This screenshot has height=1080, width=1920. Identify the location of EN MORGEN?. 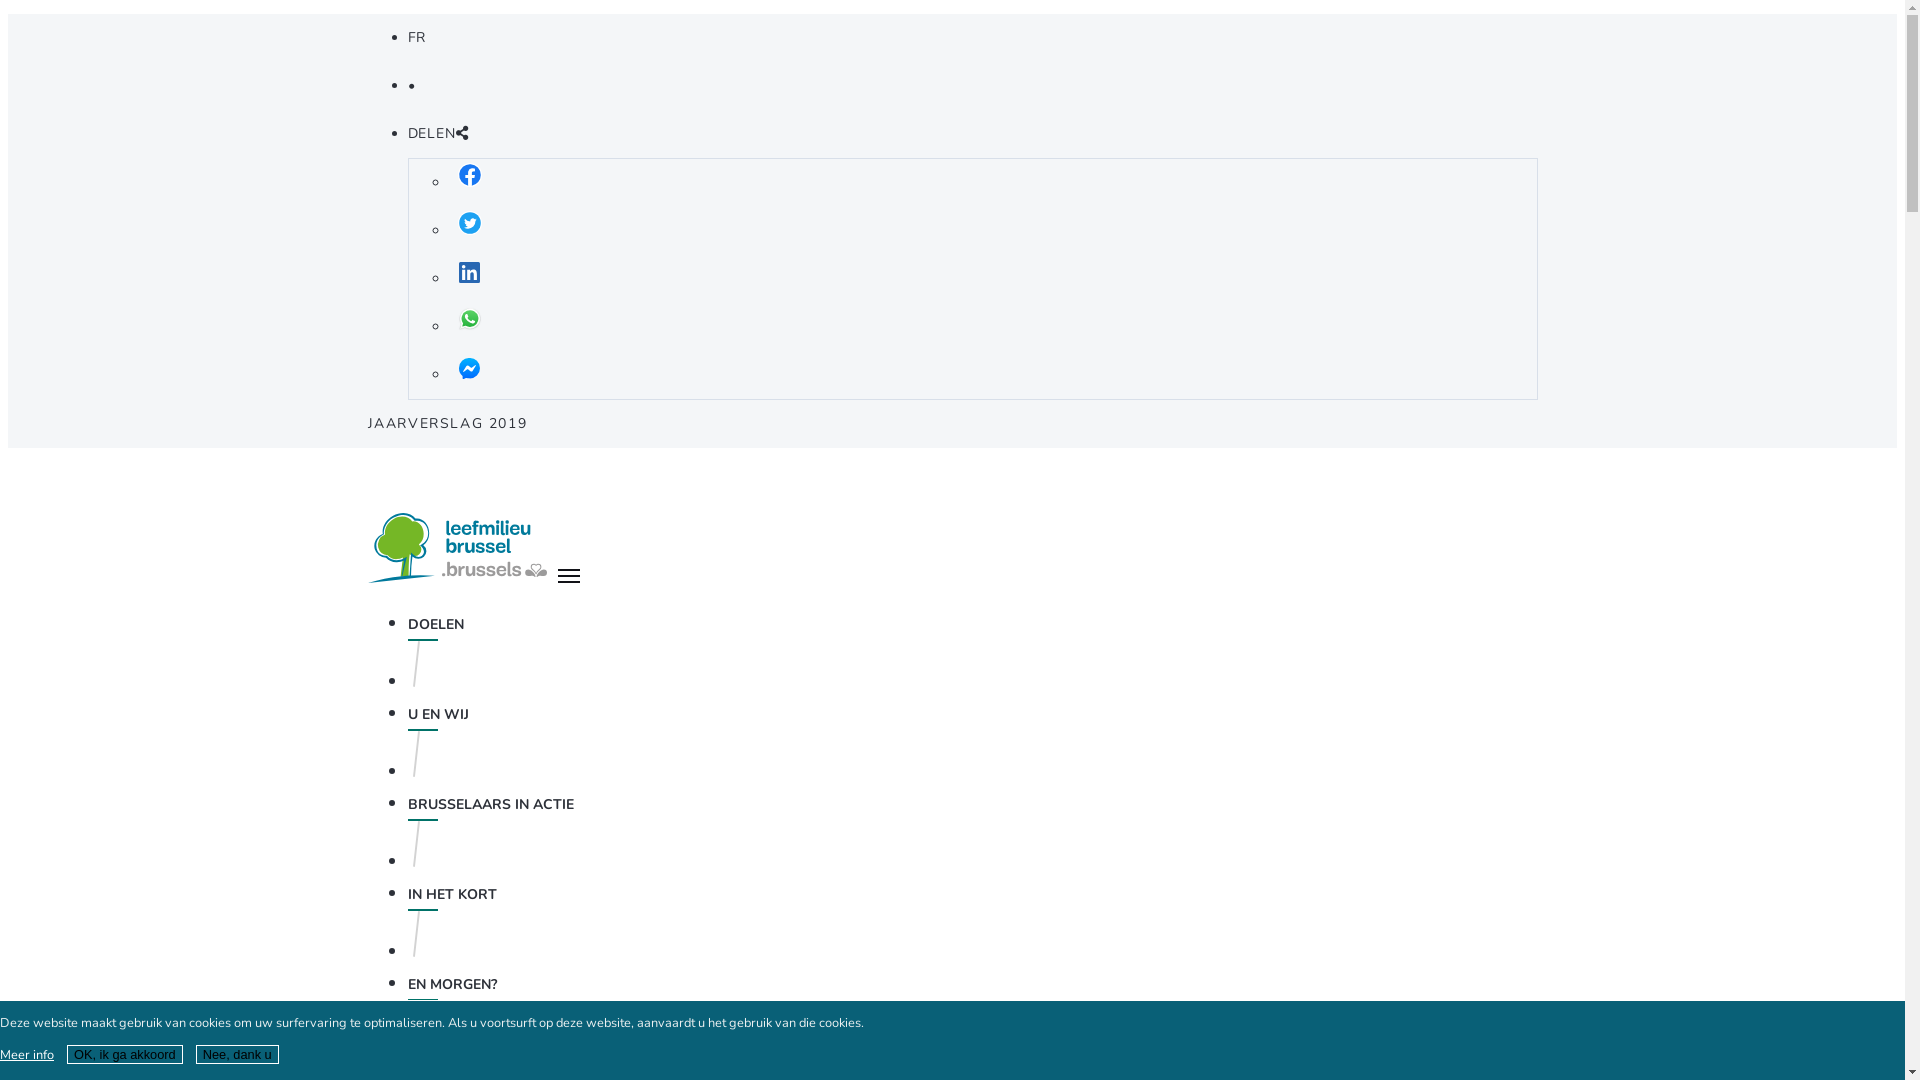
(452, 984).